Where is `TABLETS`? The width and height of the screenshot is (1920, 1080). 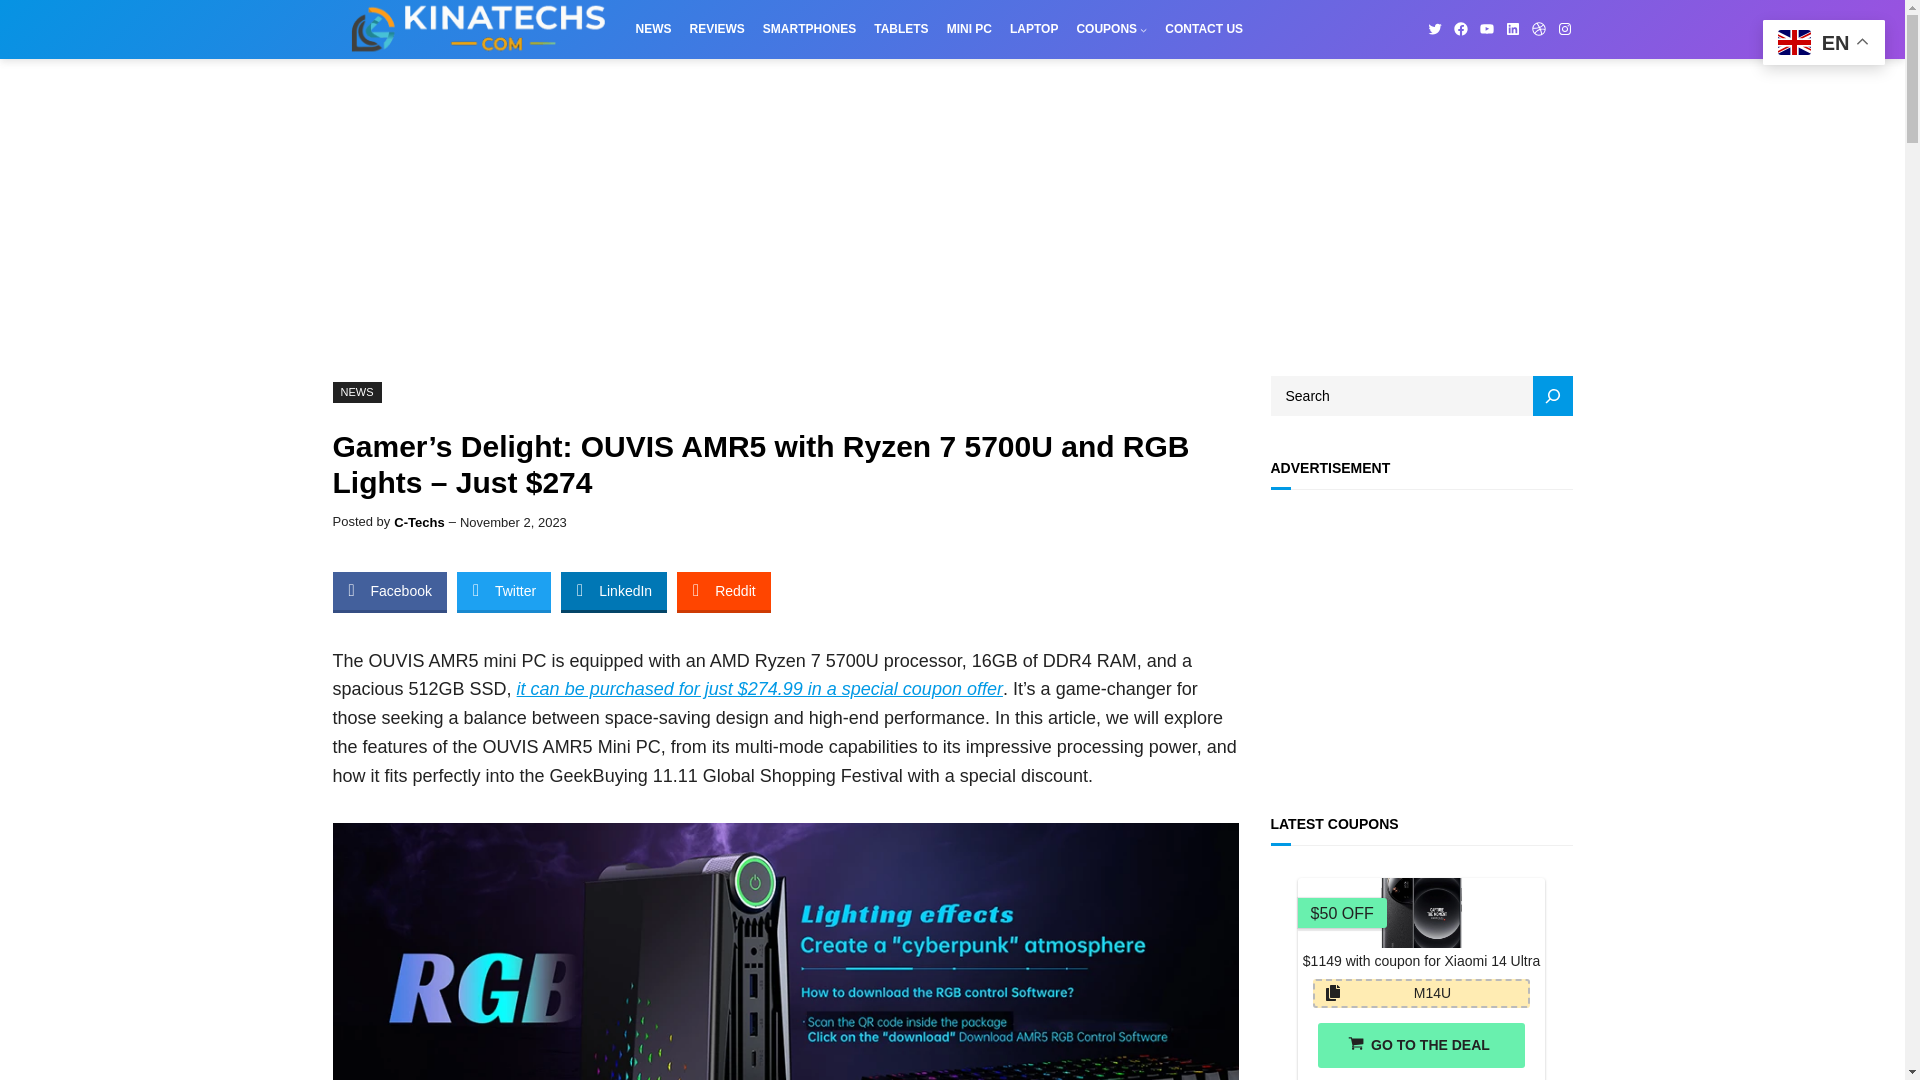 TABLETS is located at coordinates (900, 28).